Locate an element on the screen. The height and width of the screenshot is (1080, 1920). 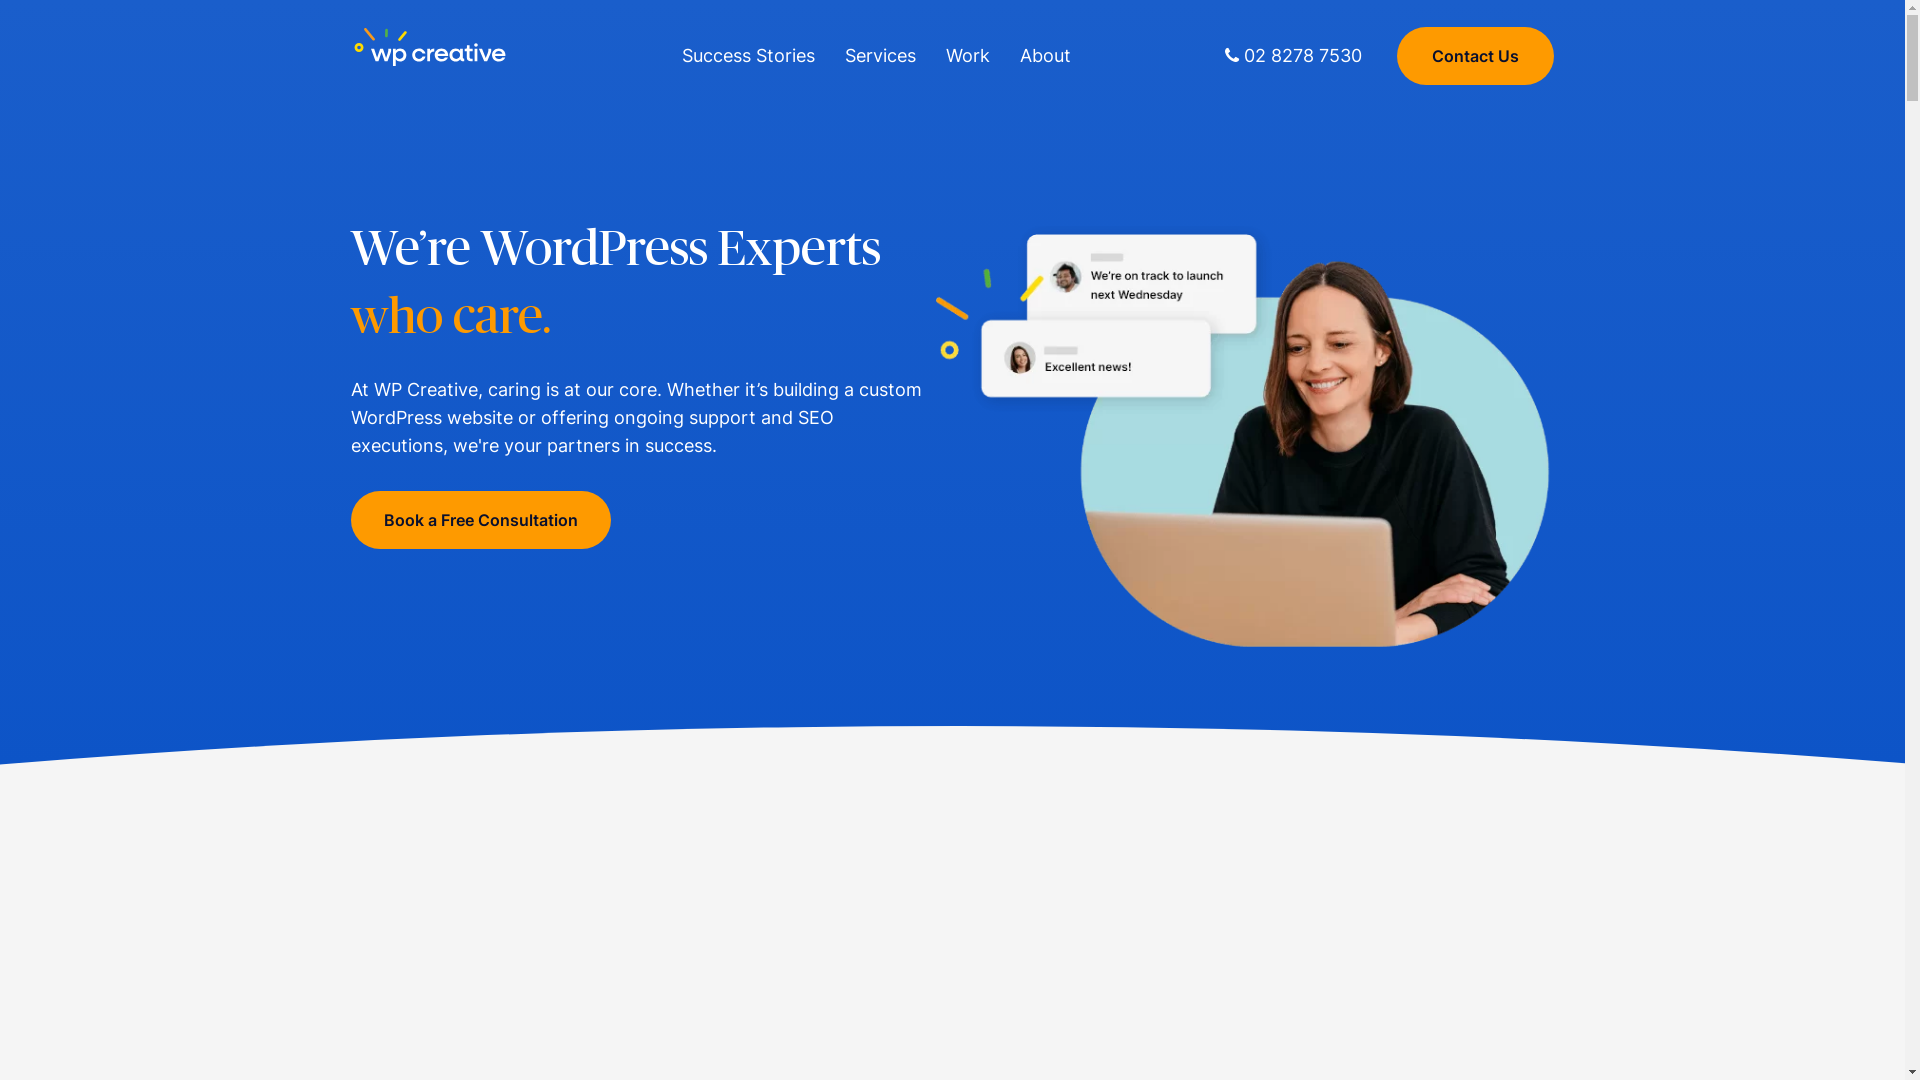
Book a Free Consultation is located at coordinates (481, 520).